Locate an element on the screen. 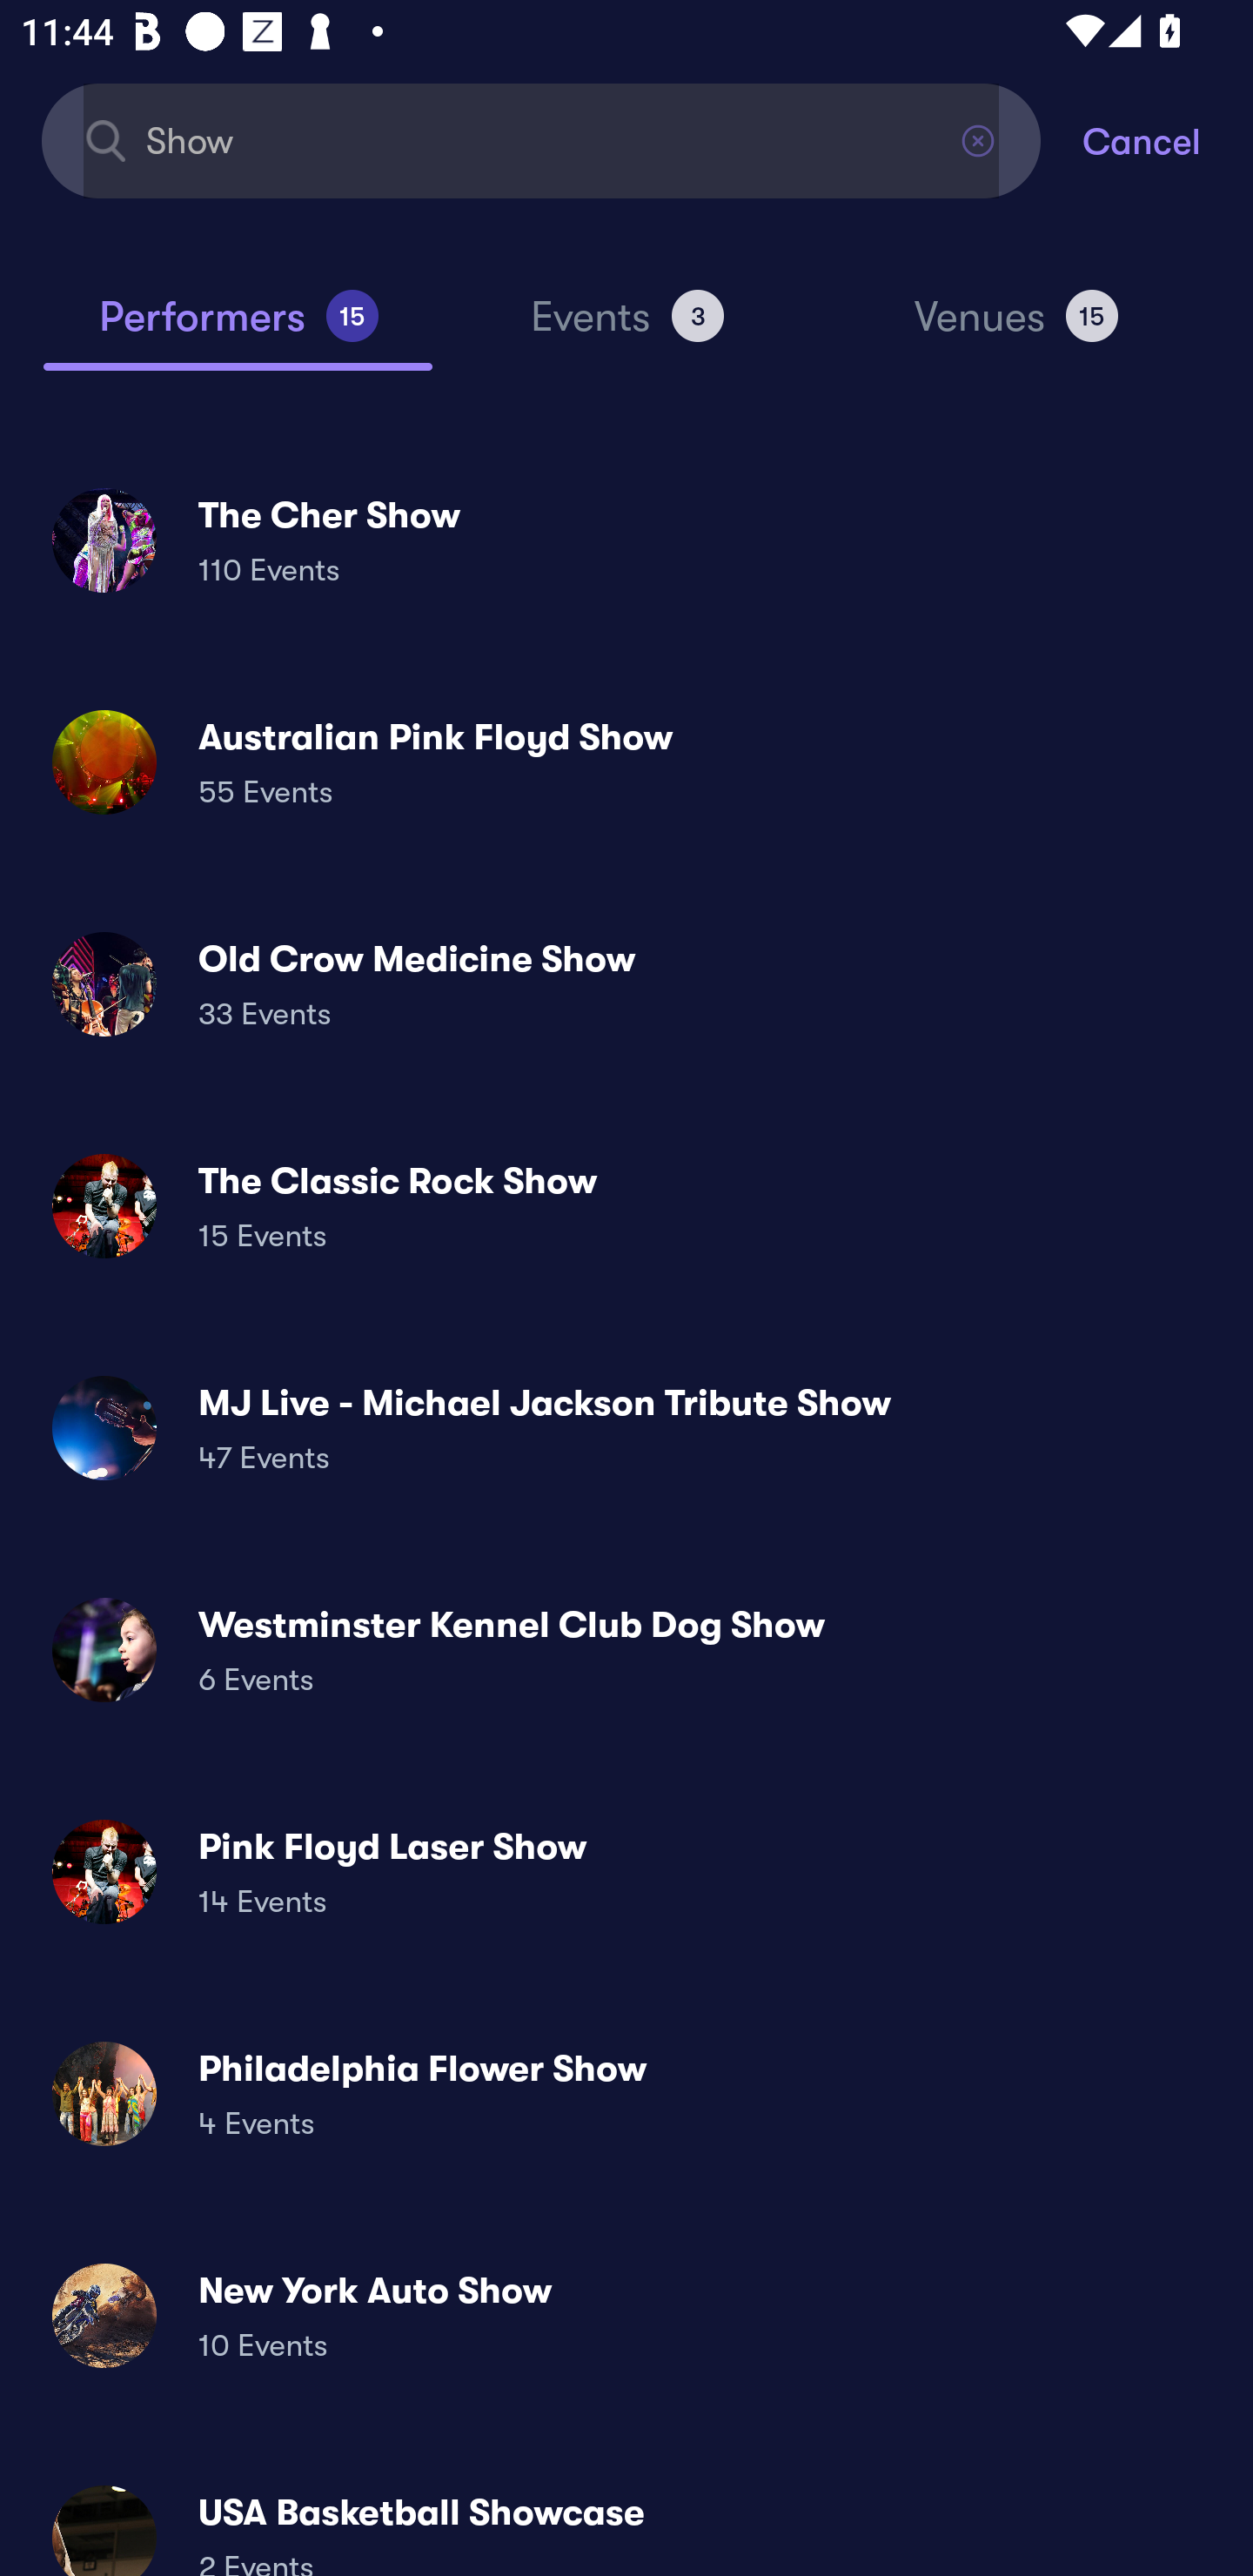 The width and height of the screenshot is (1253, 2576). USA Basketball Showcase 2 Events is located at coordinates (626, 2518).